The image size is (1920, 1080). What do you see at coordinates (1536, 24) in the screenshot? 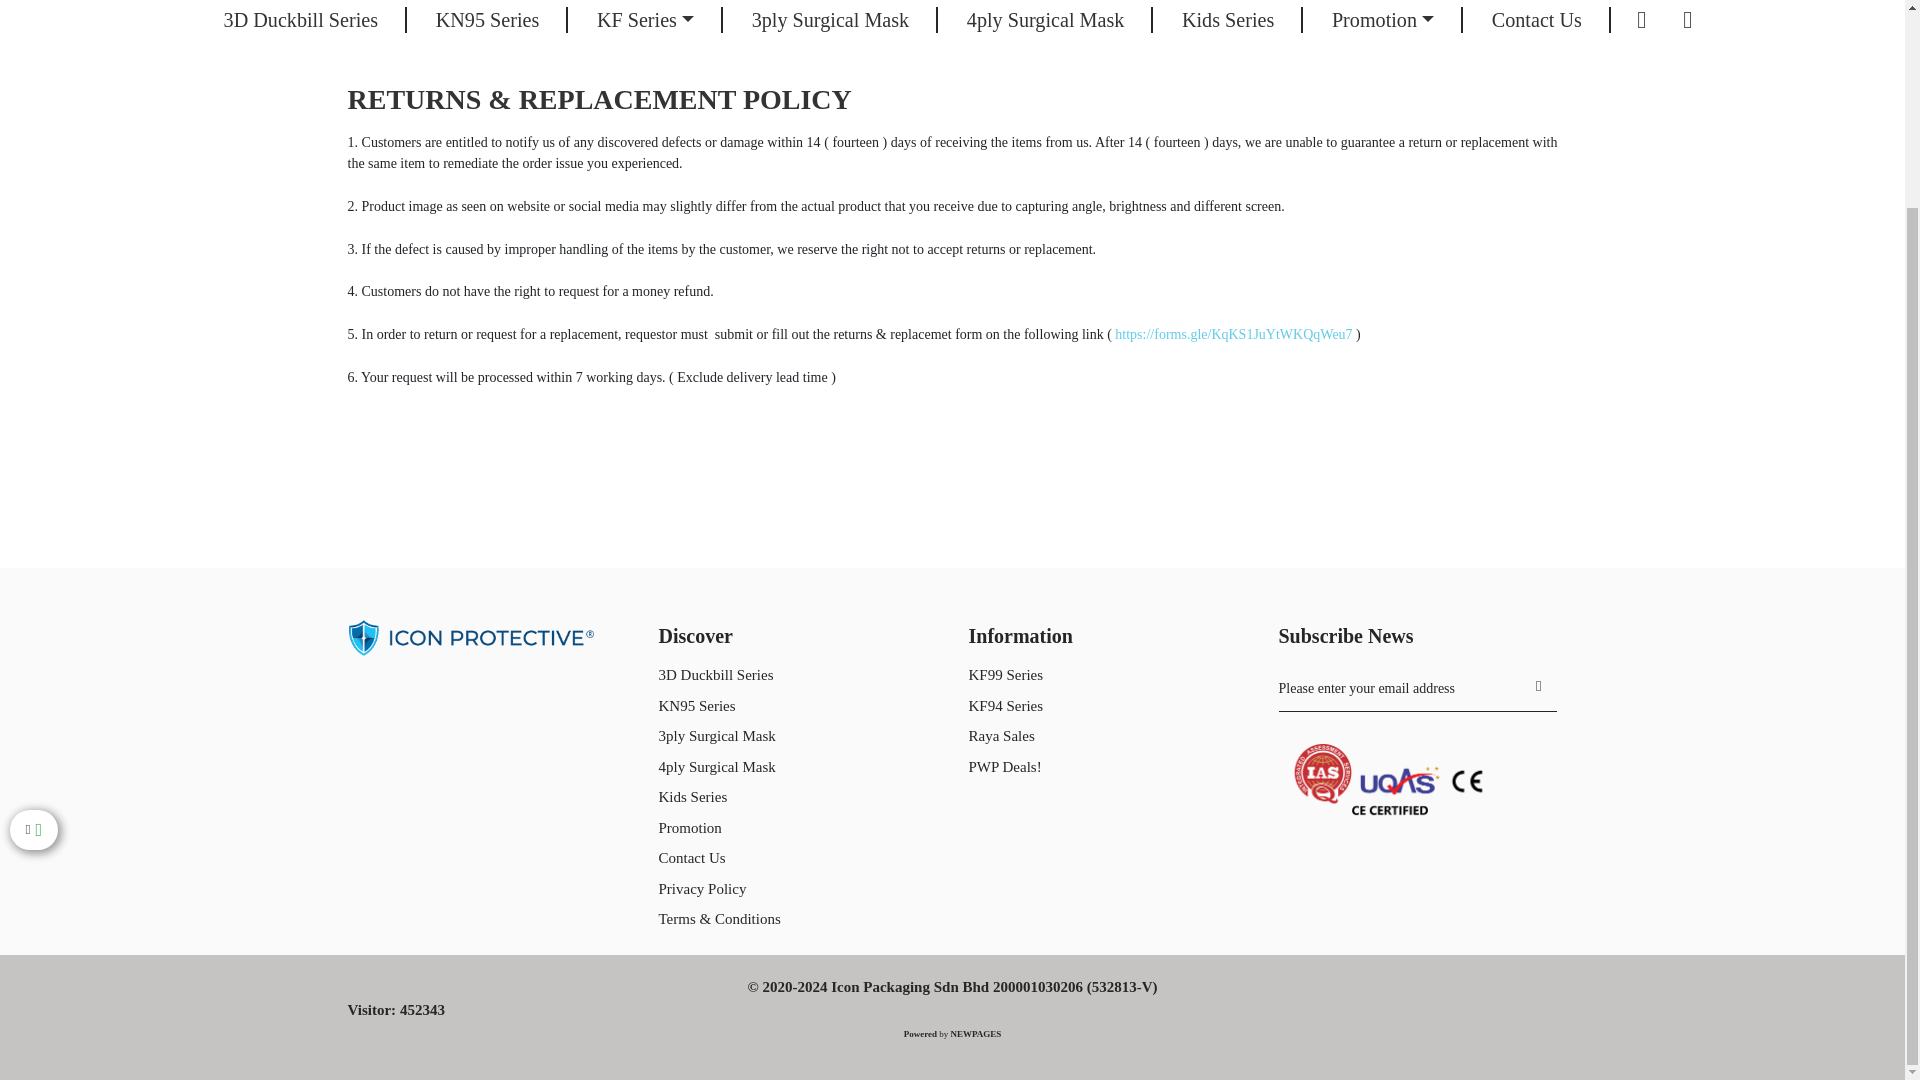
I see `Contact Us` at bounding box center [1536, 24].